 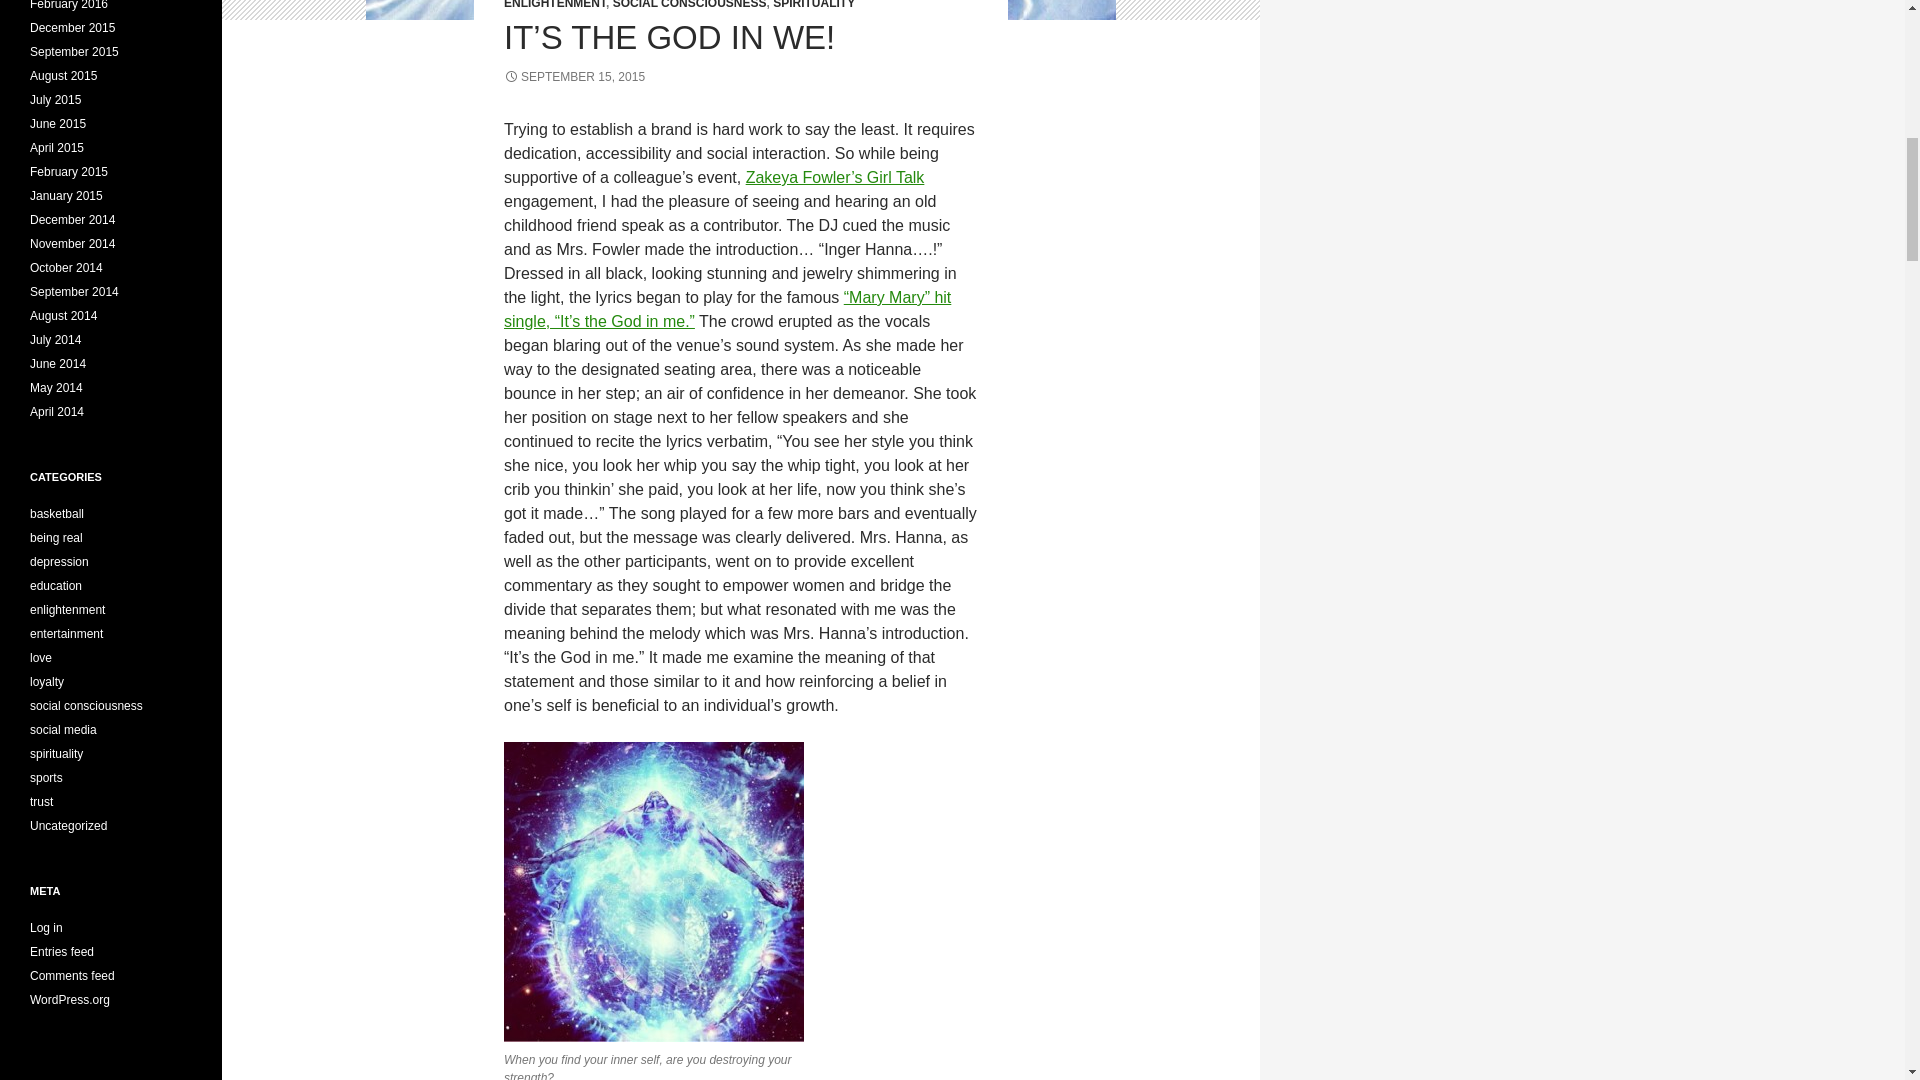 What do you see at coordinates (814, 4) in the screenshot?
I see `SPIRITUALITY` at bounding box center [814, 4].